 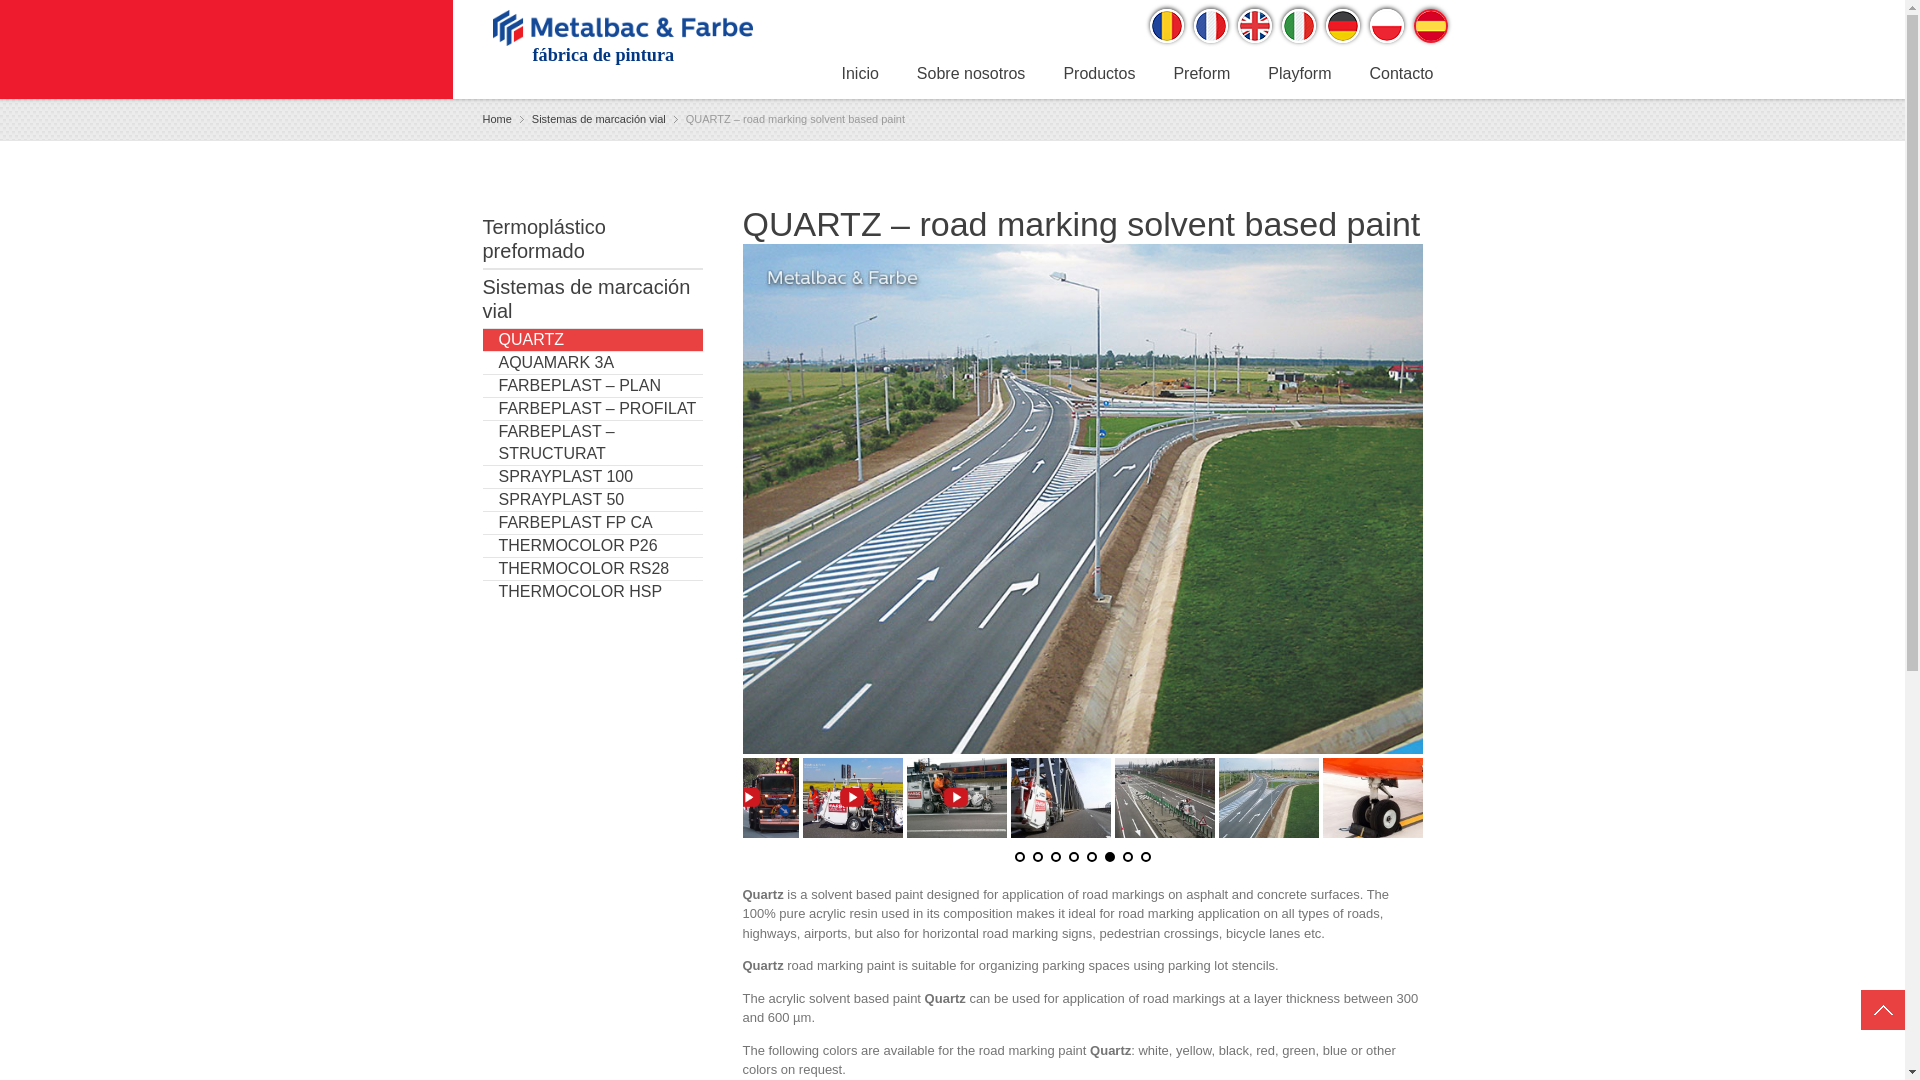 I want to click on FARBEPLAST FP CA, so click(x=592, y=522).